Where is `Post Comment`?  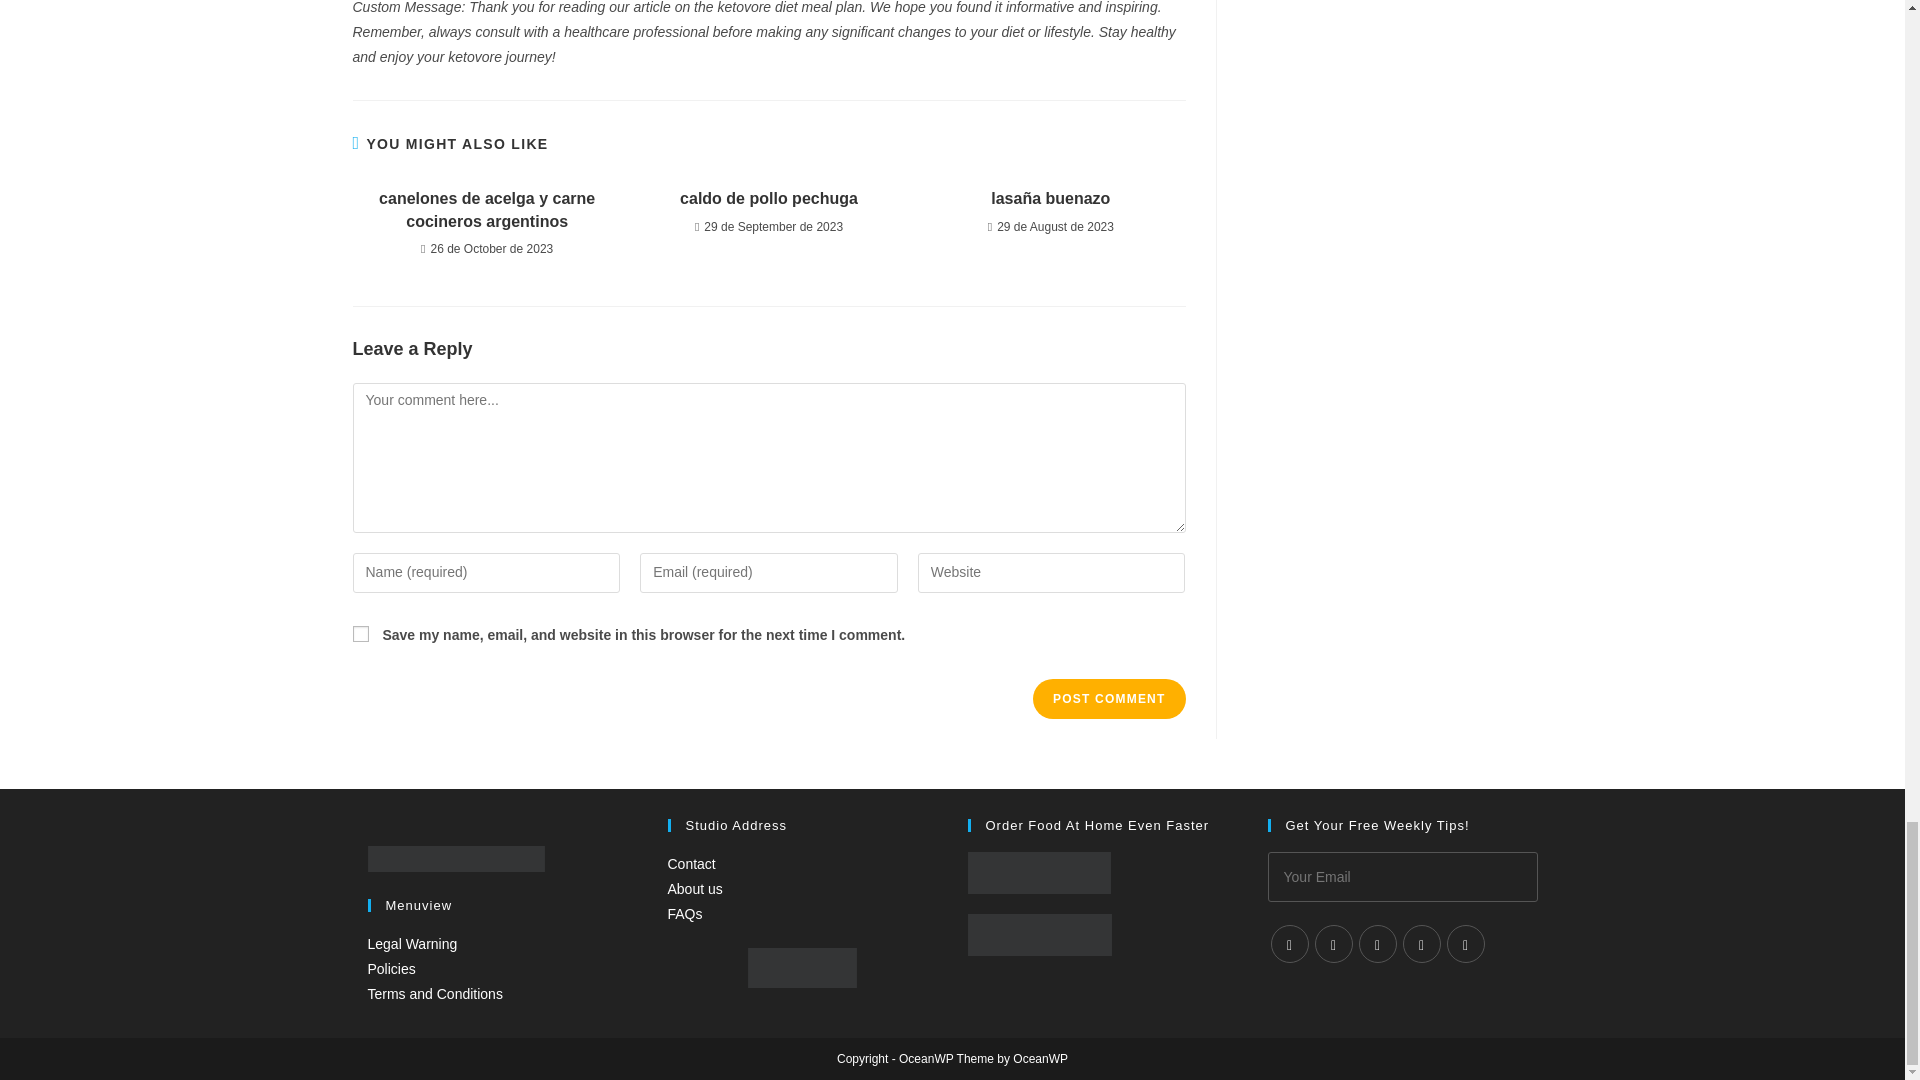
Post Comment is located at coordinates (1108, 699).